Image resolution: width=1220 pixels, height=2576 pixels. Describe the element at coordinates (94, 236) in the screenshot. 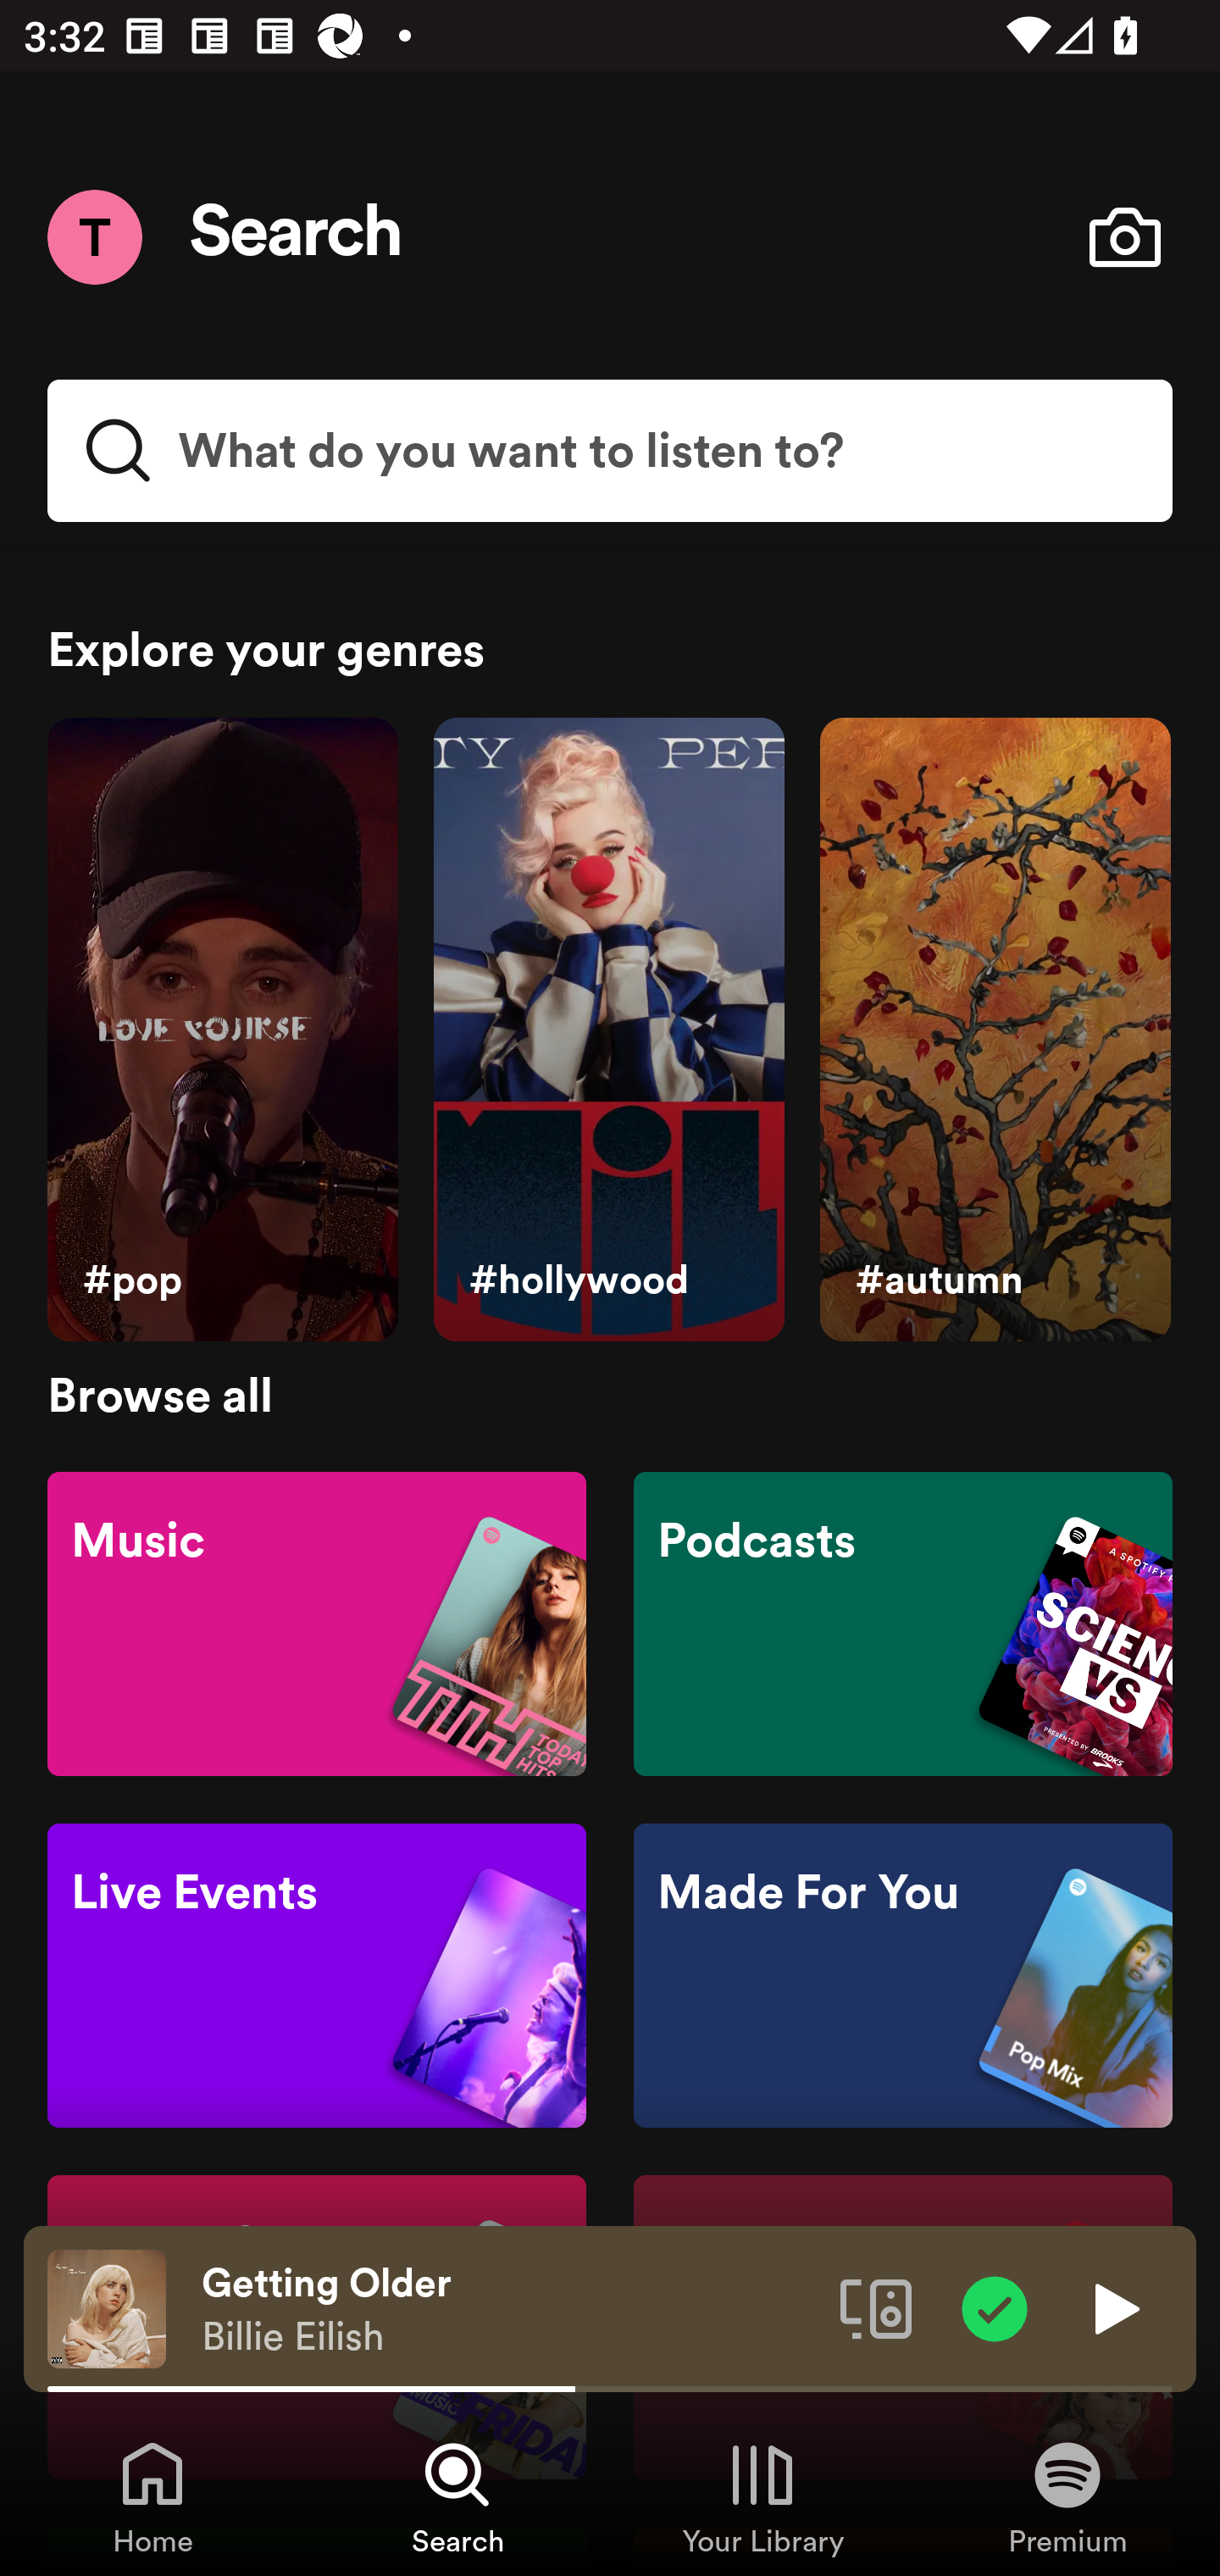

I see `Menu` at that location.